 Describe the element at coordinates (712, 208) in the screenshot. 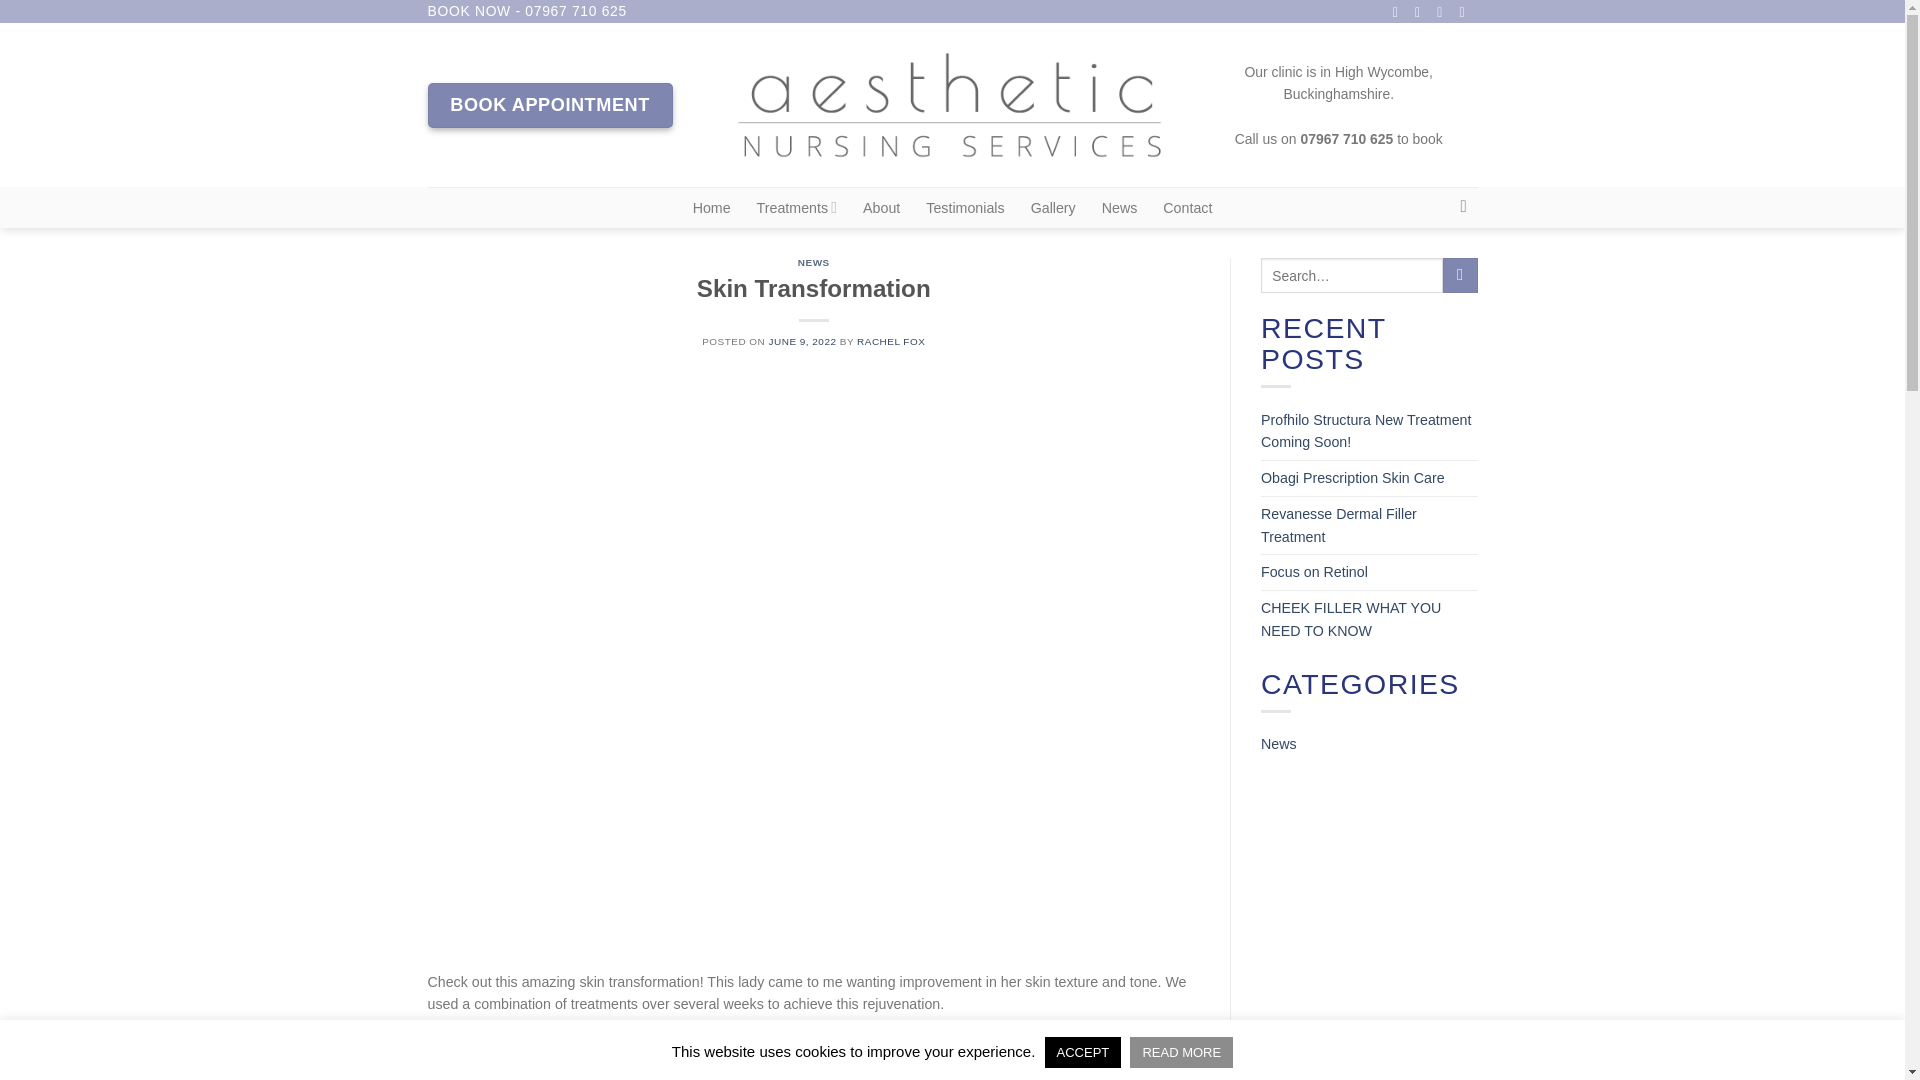

I see `Home` at that location.